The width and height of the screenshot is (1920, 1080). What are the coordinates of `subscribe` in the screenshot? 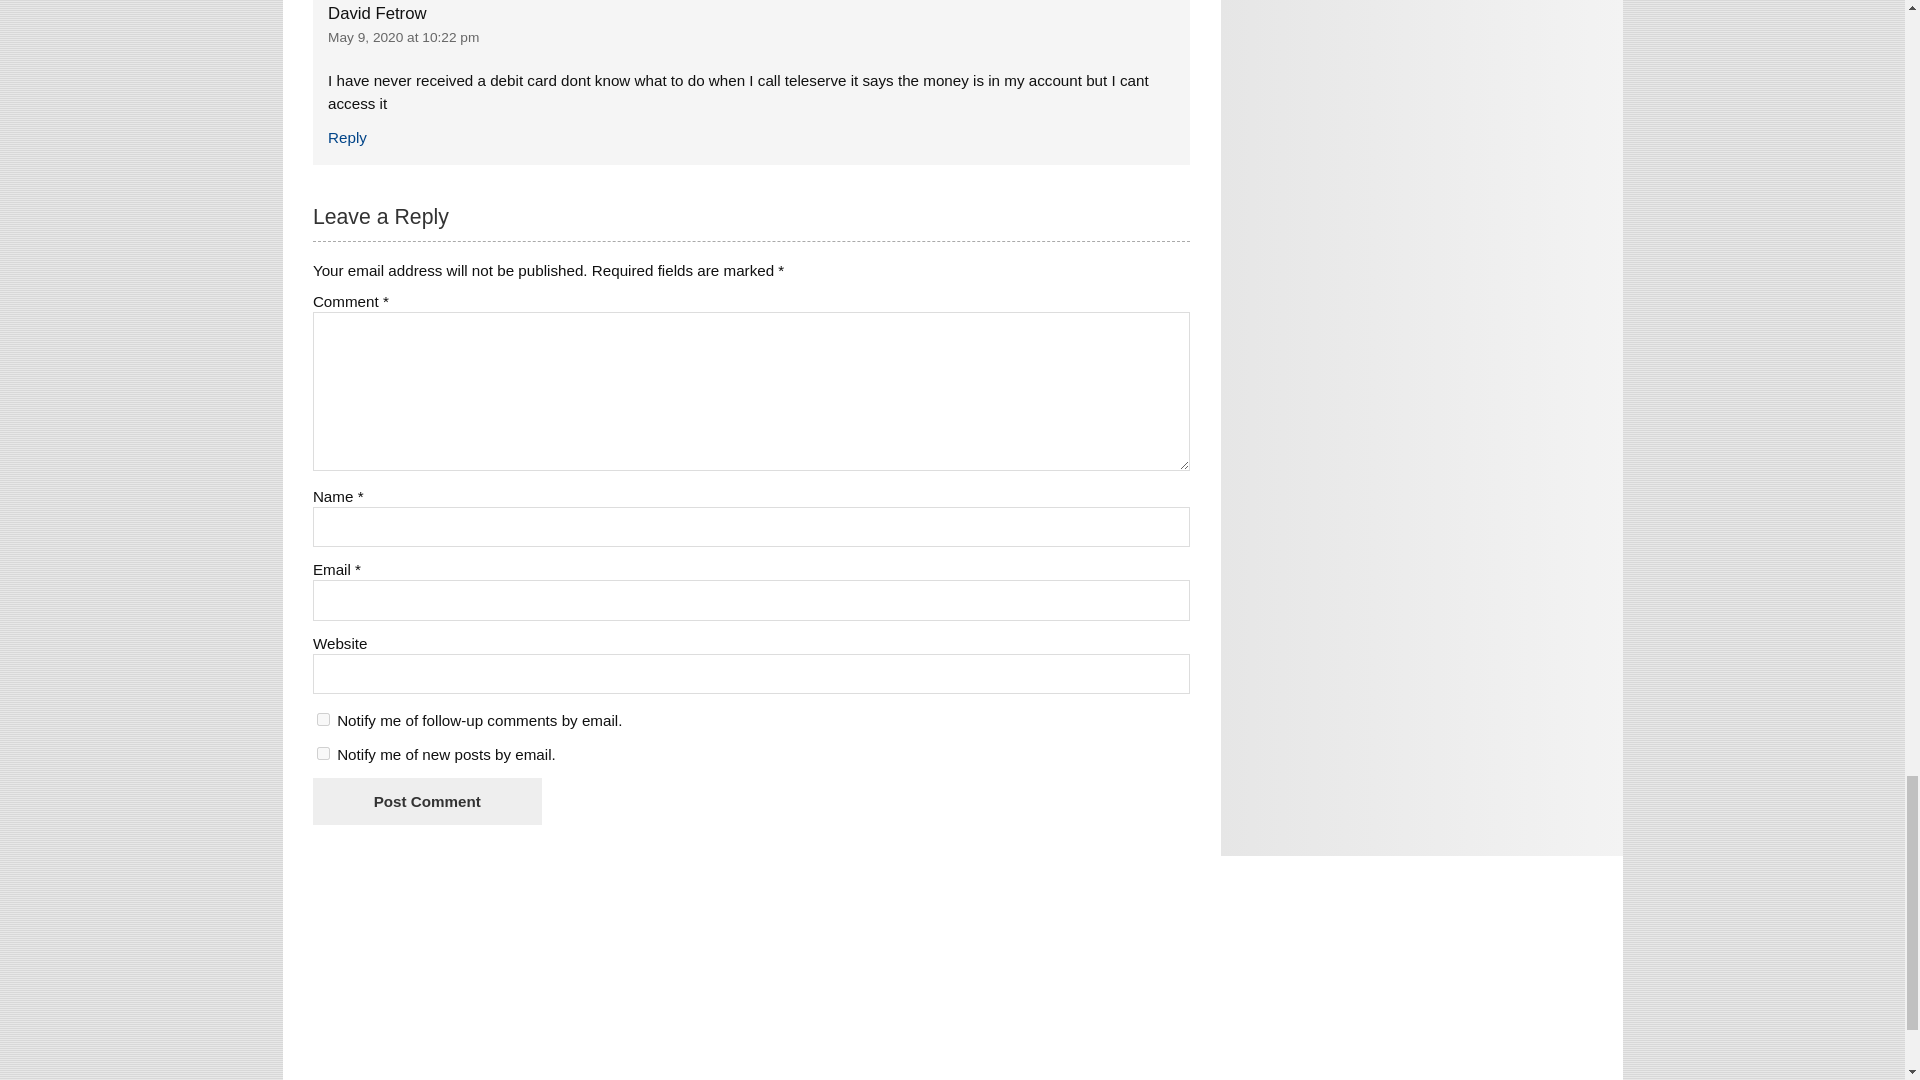 It's located at (323, 718).